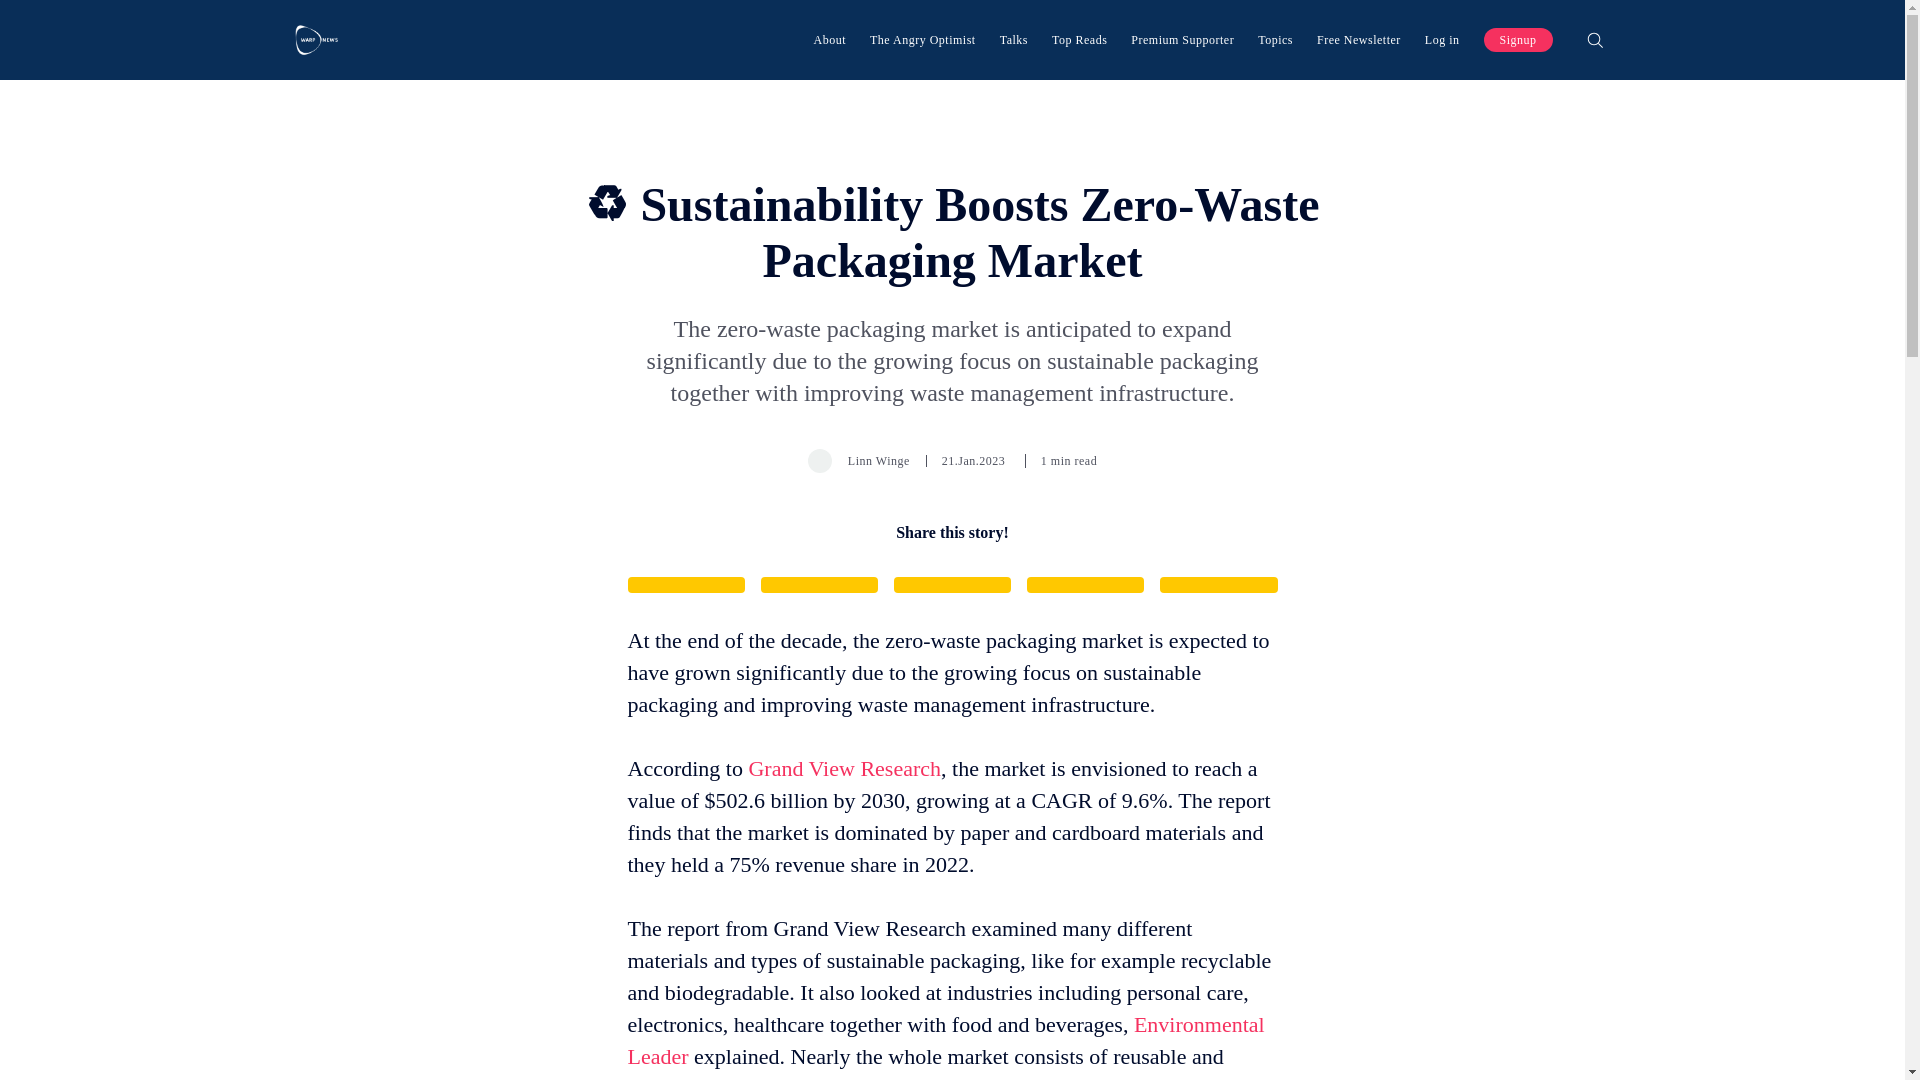 This screenshot has height=1080, width=1920. I want to click on Environmental Leader, so click(946, 1040).